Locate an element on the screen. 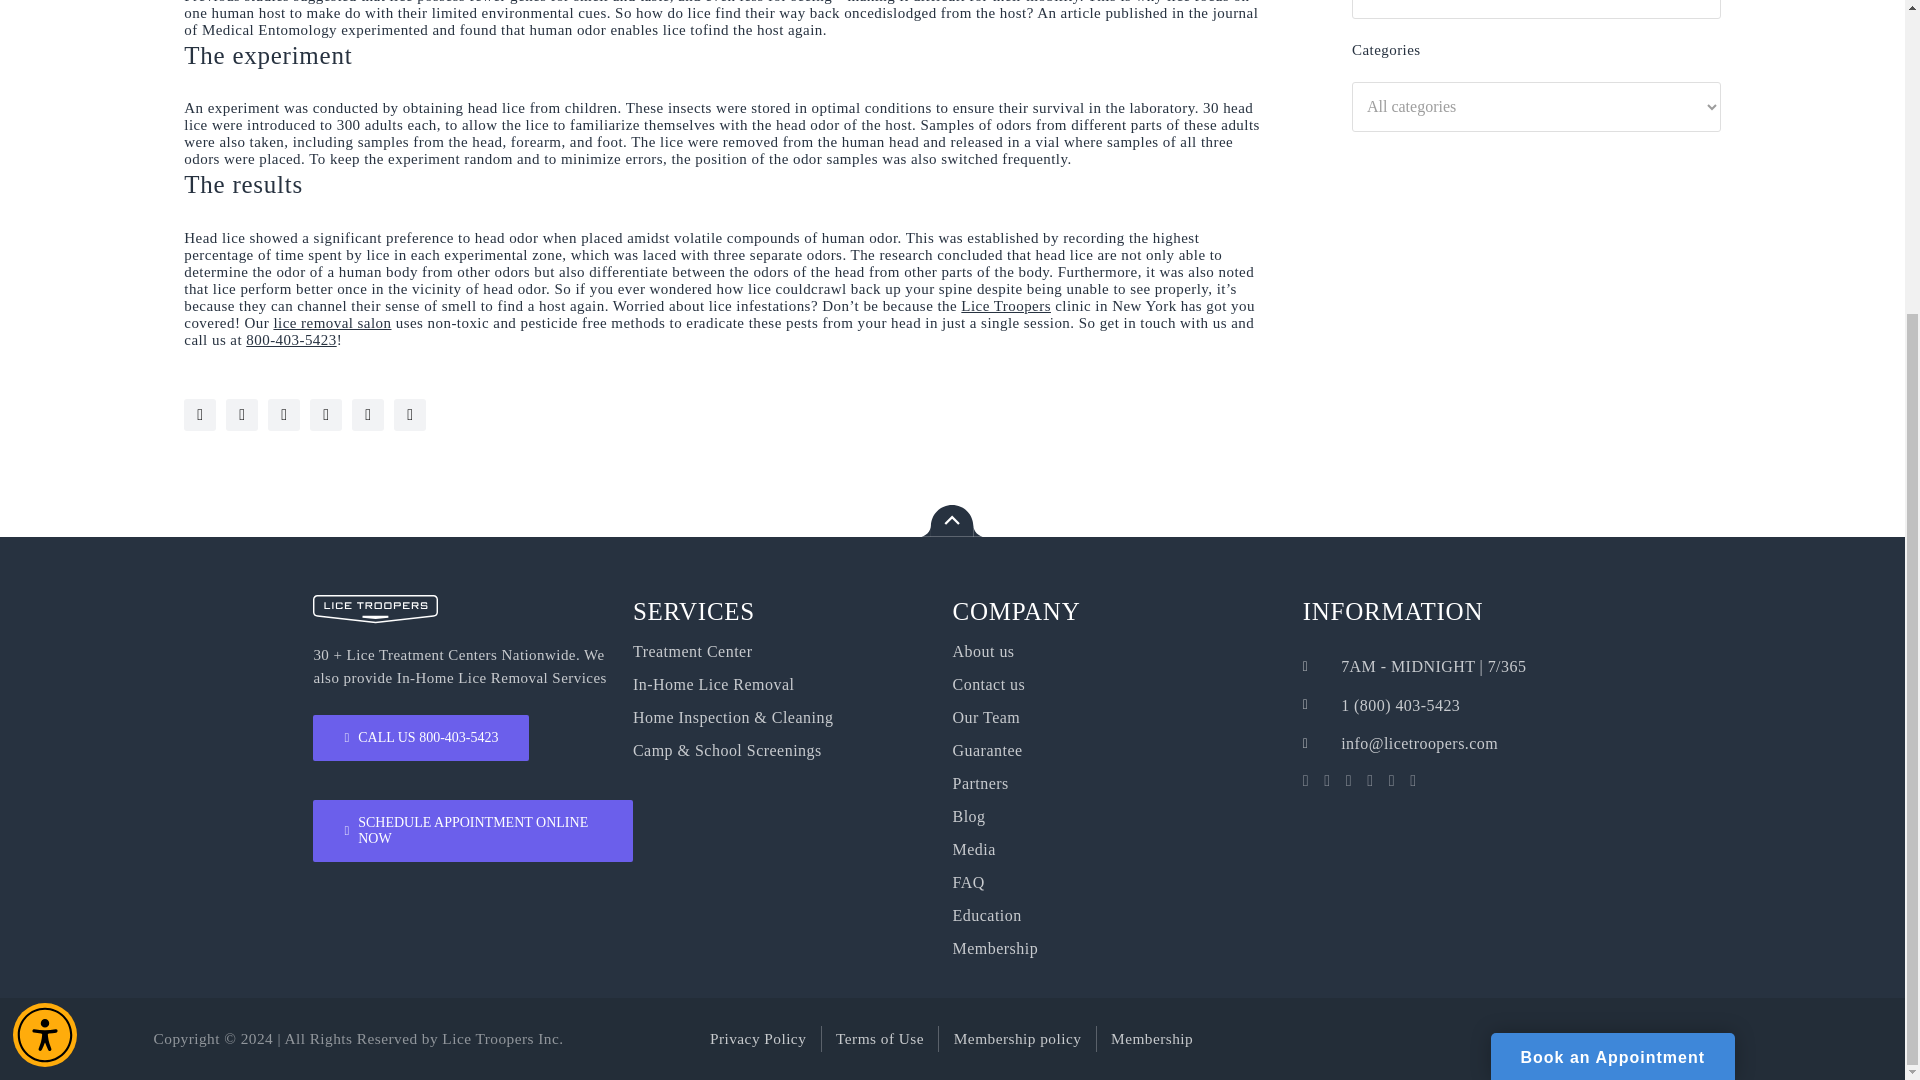  Group 914 is located at coordinates (374, 610).